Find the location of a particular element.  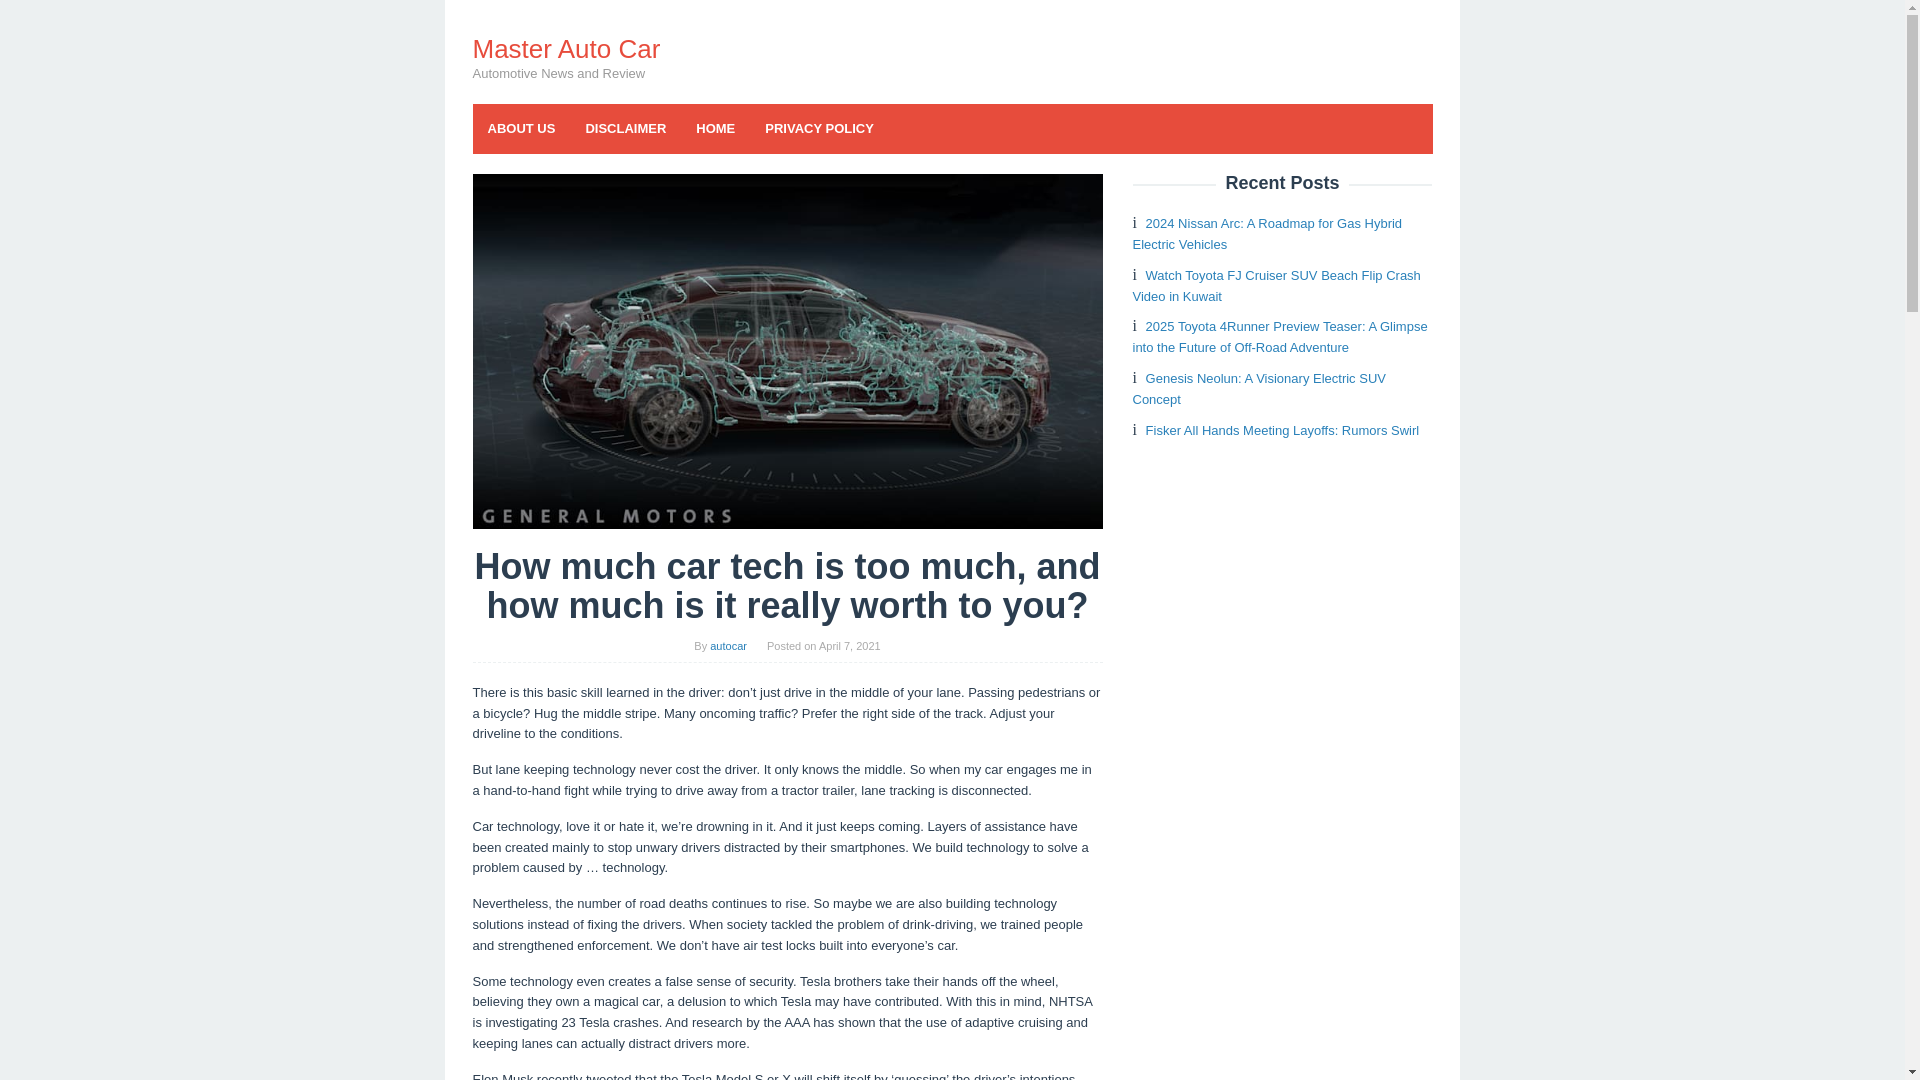

HOME is located at coordinates (716, 128).